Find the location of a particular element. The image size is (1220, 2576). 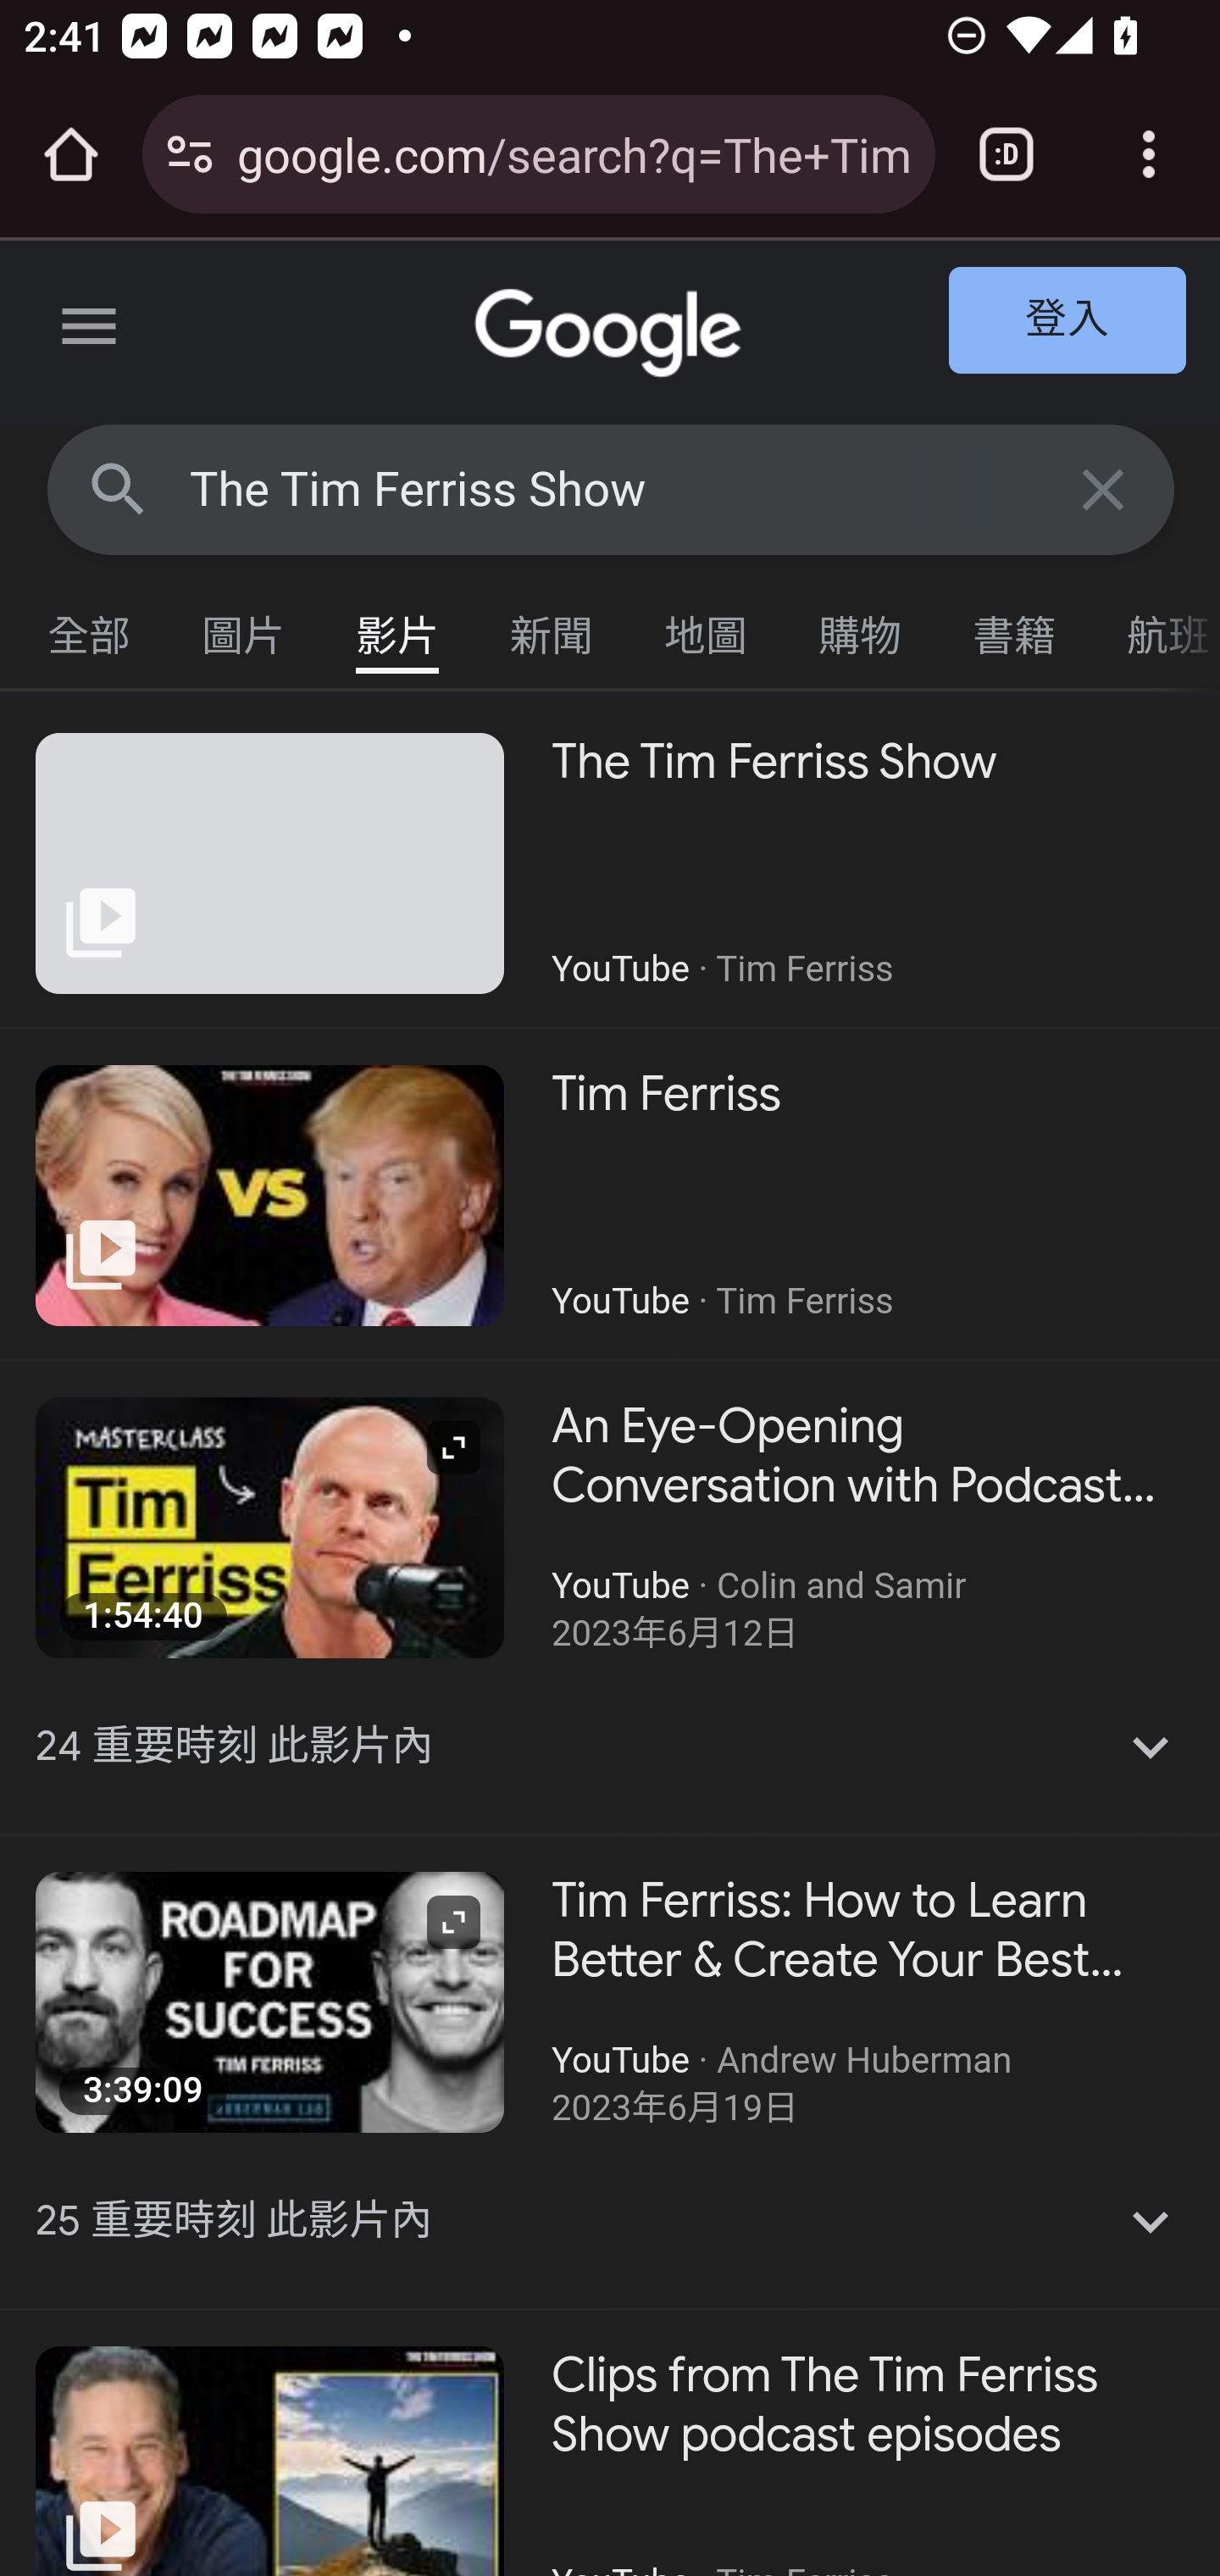

書籍 is located at coordinates (1015, 628).